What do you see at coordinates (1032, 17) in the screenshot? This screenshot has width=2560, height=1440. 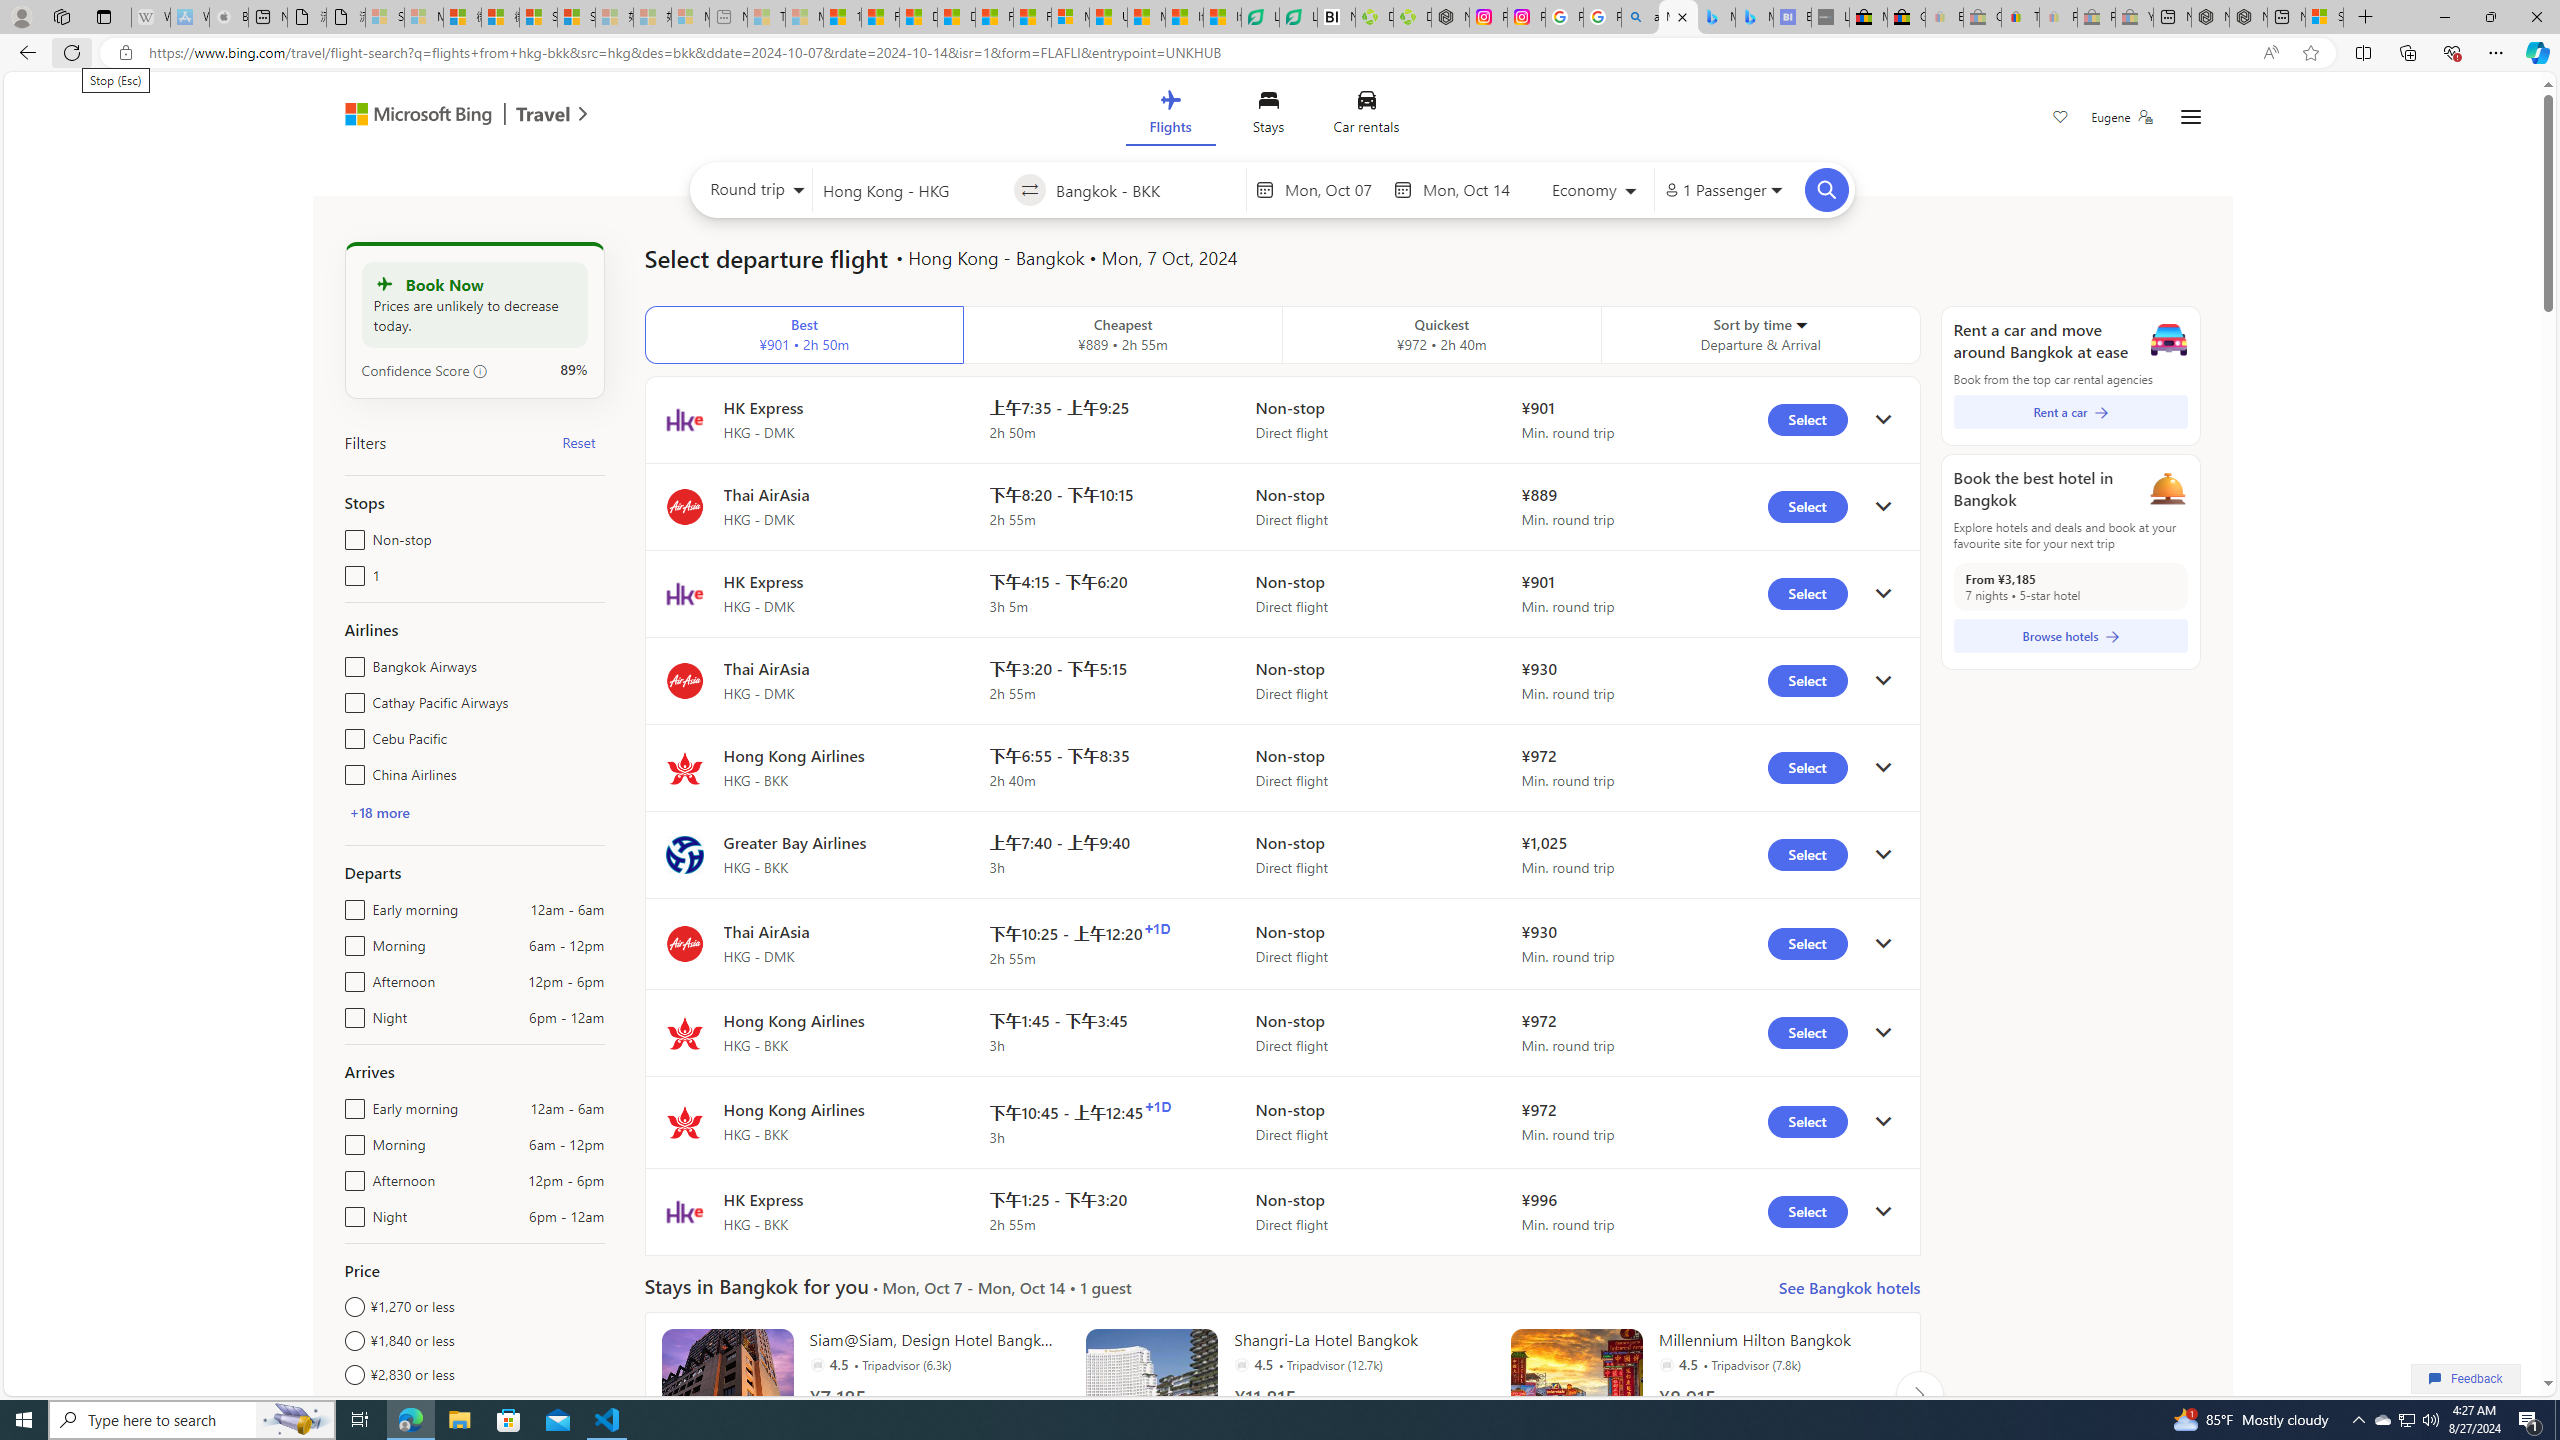 I see `Foo BAR | Trusted Community Engagement and Contributions` at bounding box center [1032, 17].